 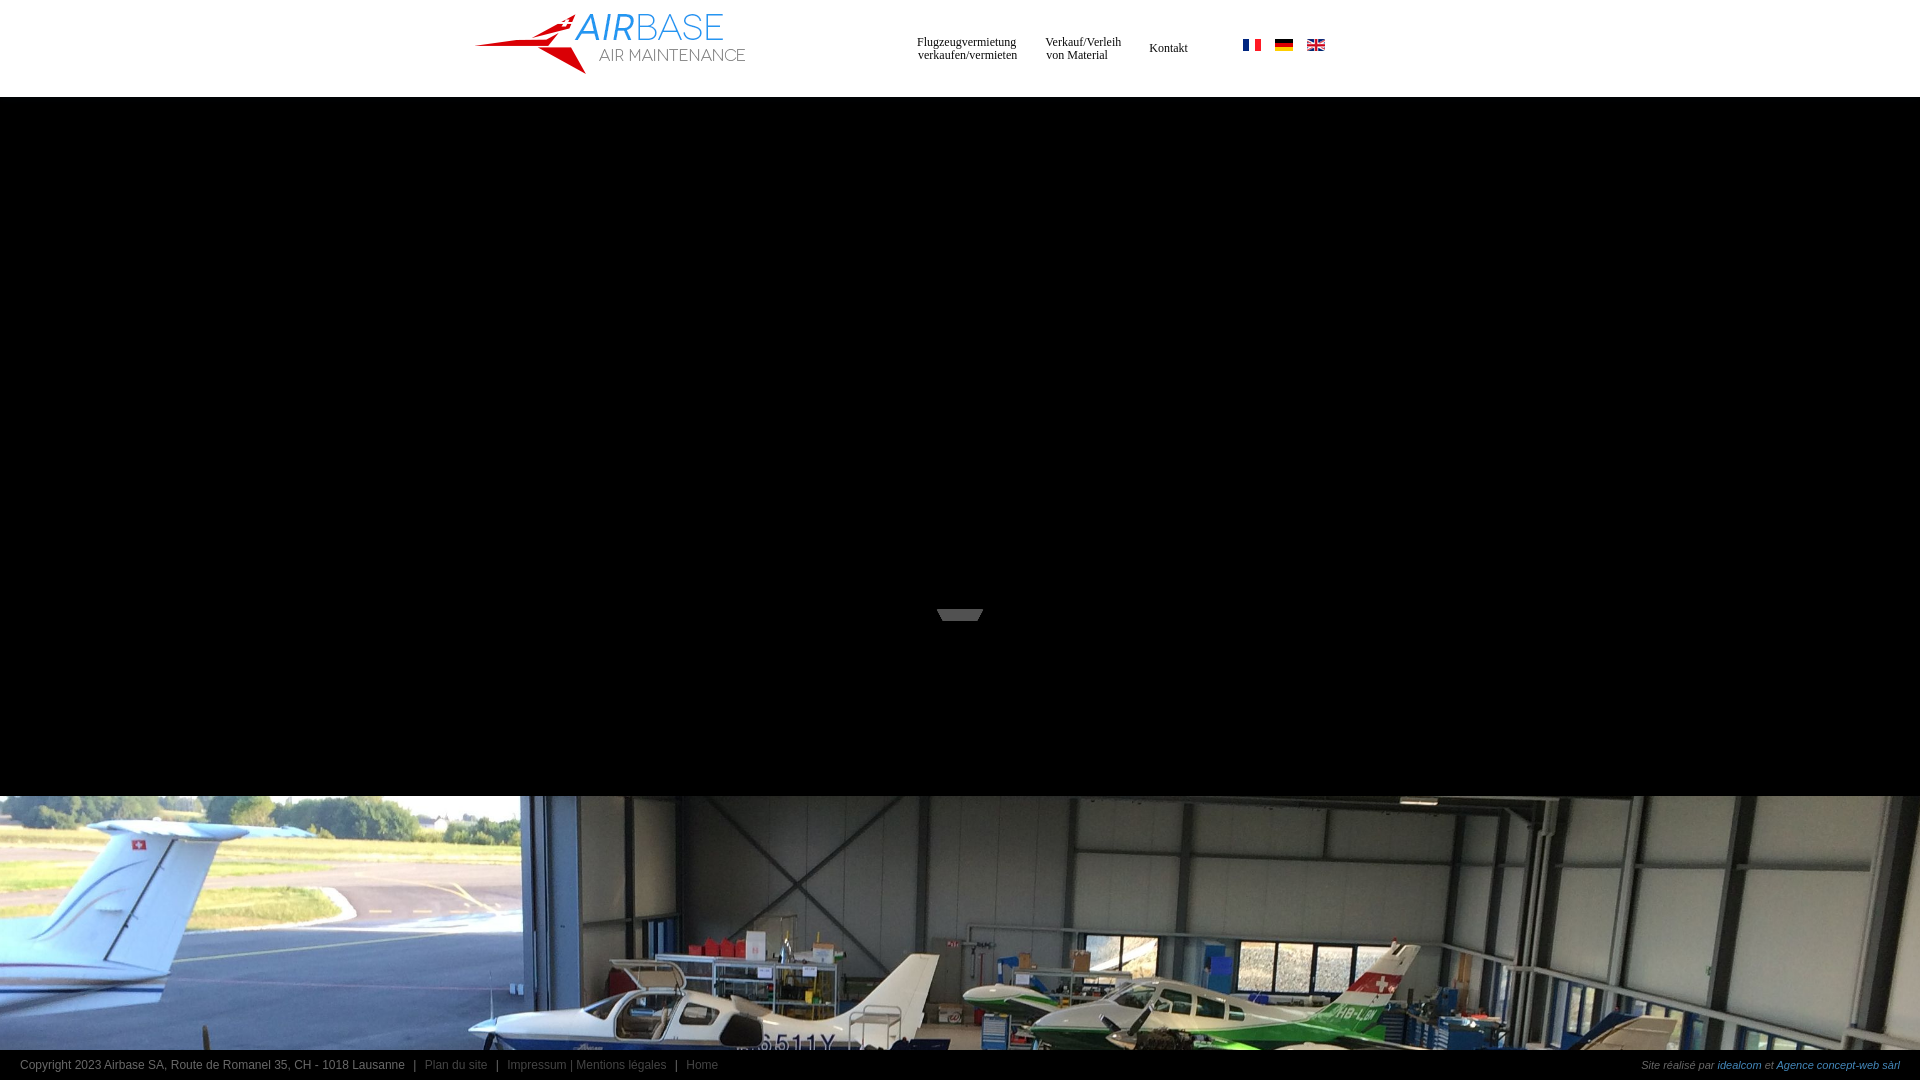 I want to click on Verkauf/Verleih
von Material, so click(x=1083, y=47).